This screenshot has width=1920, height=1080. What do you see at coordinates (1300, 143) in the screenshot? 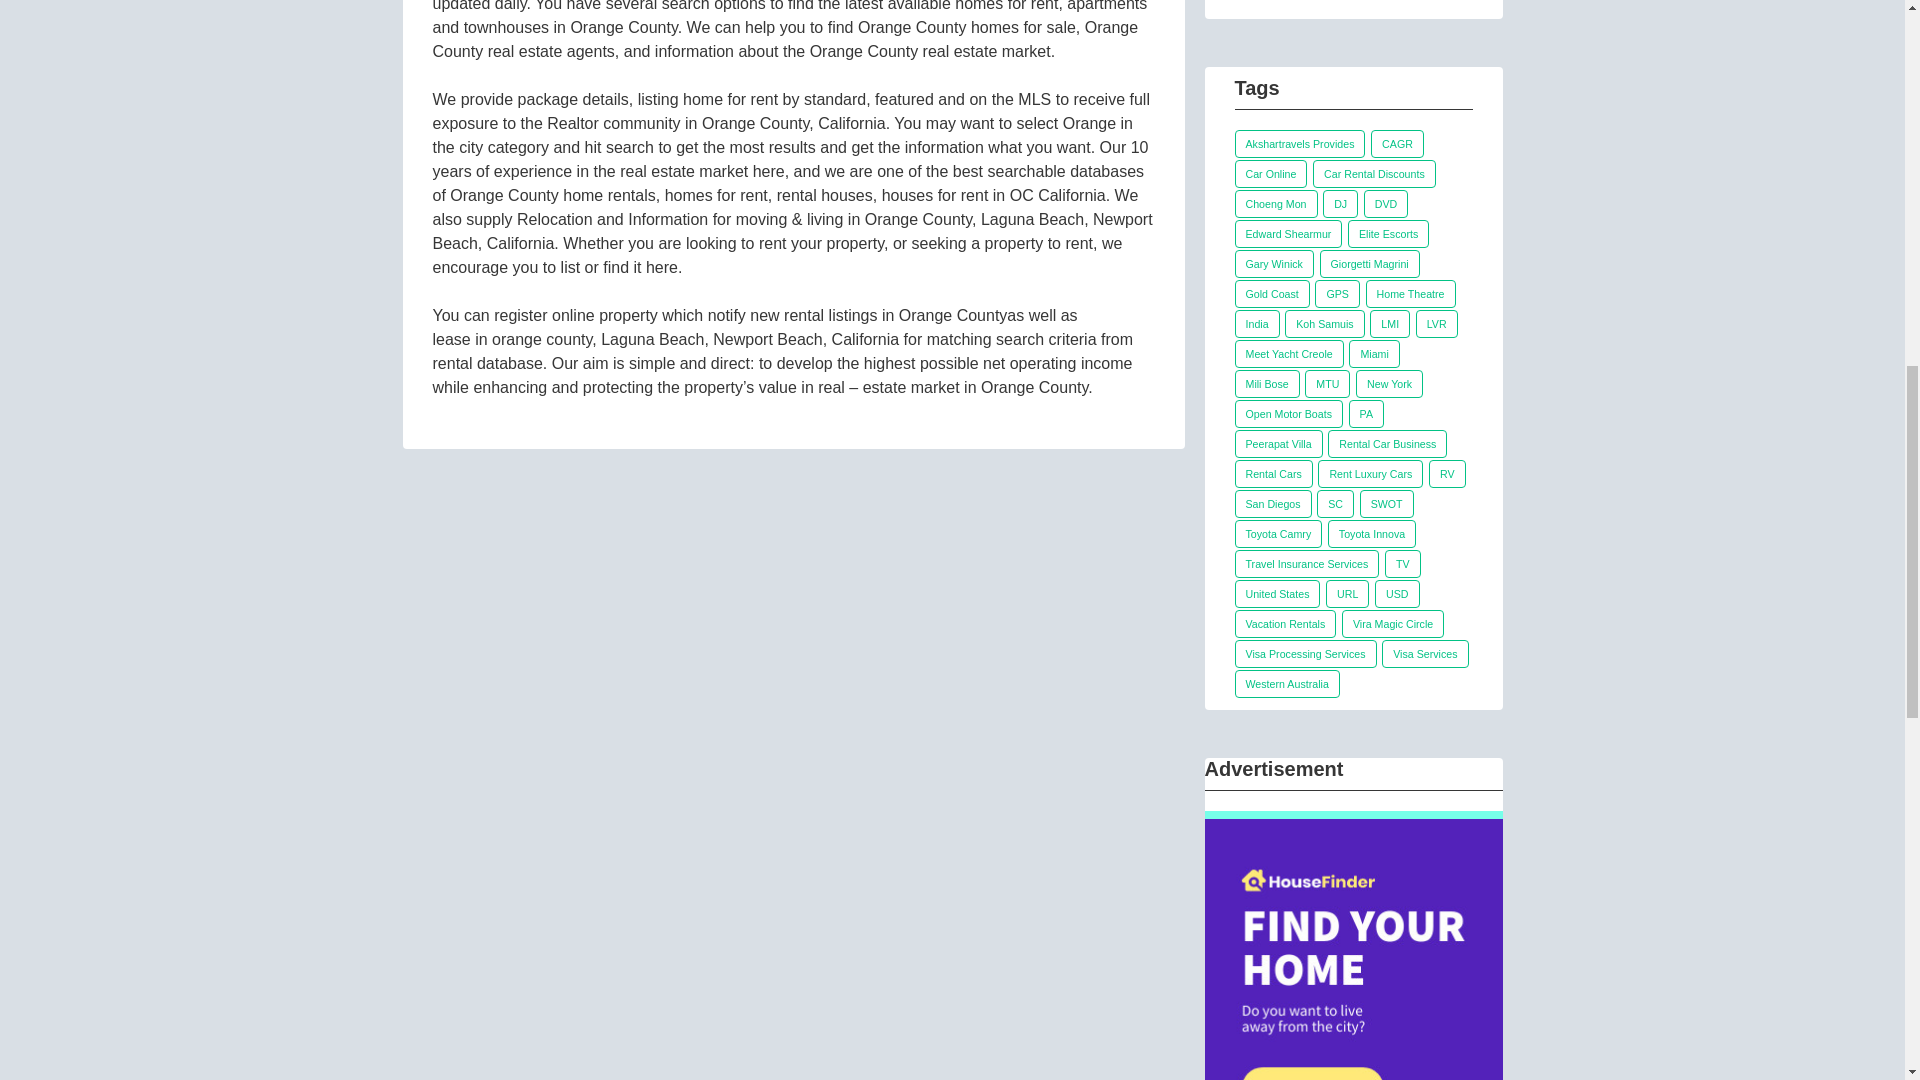
I see `Akshartravels Provides` at bounding box center [1300, 143].